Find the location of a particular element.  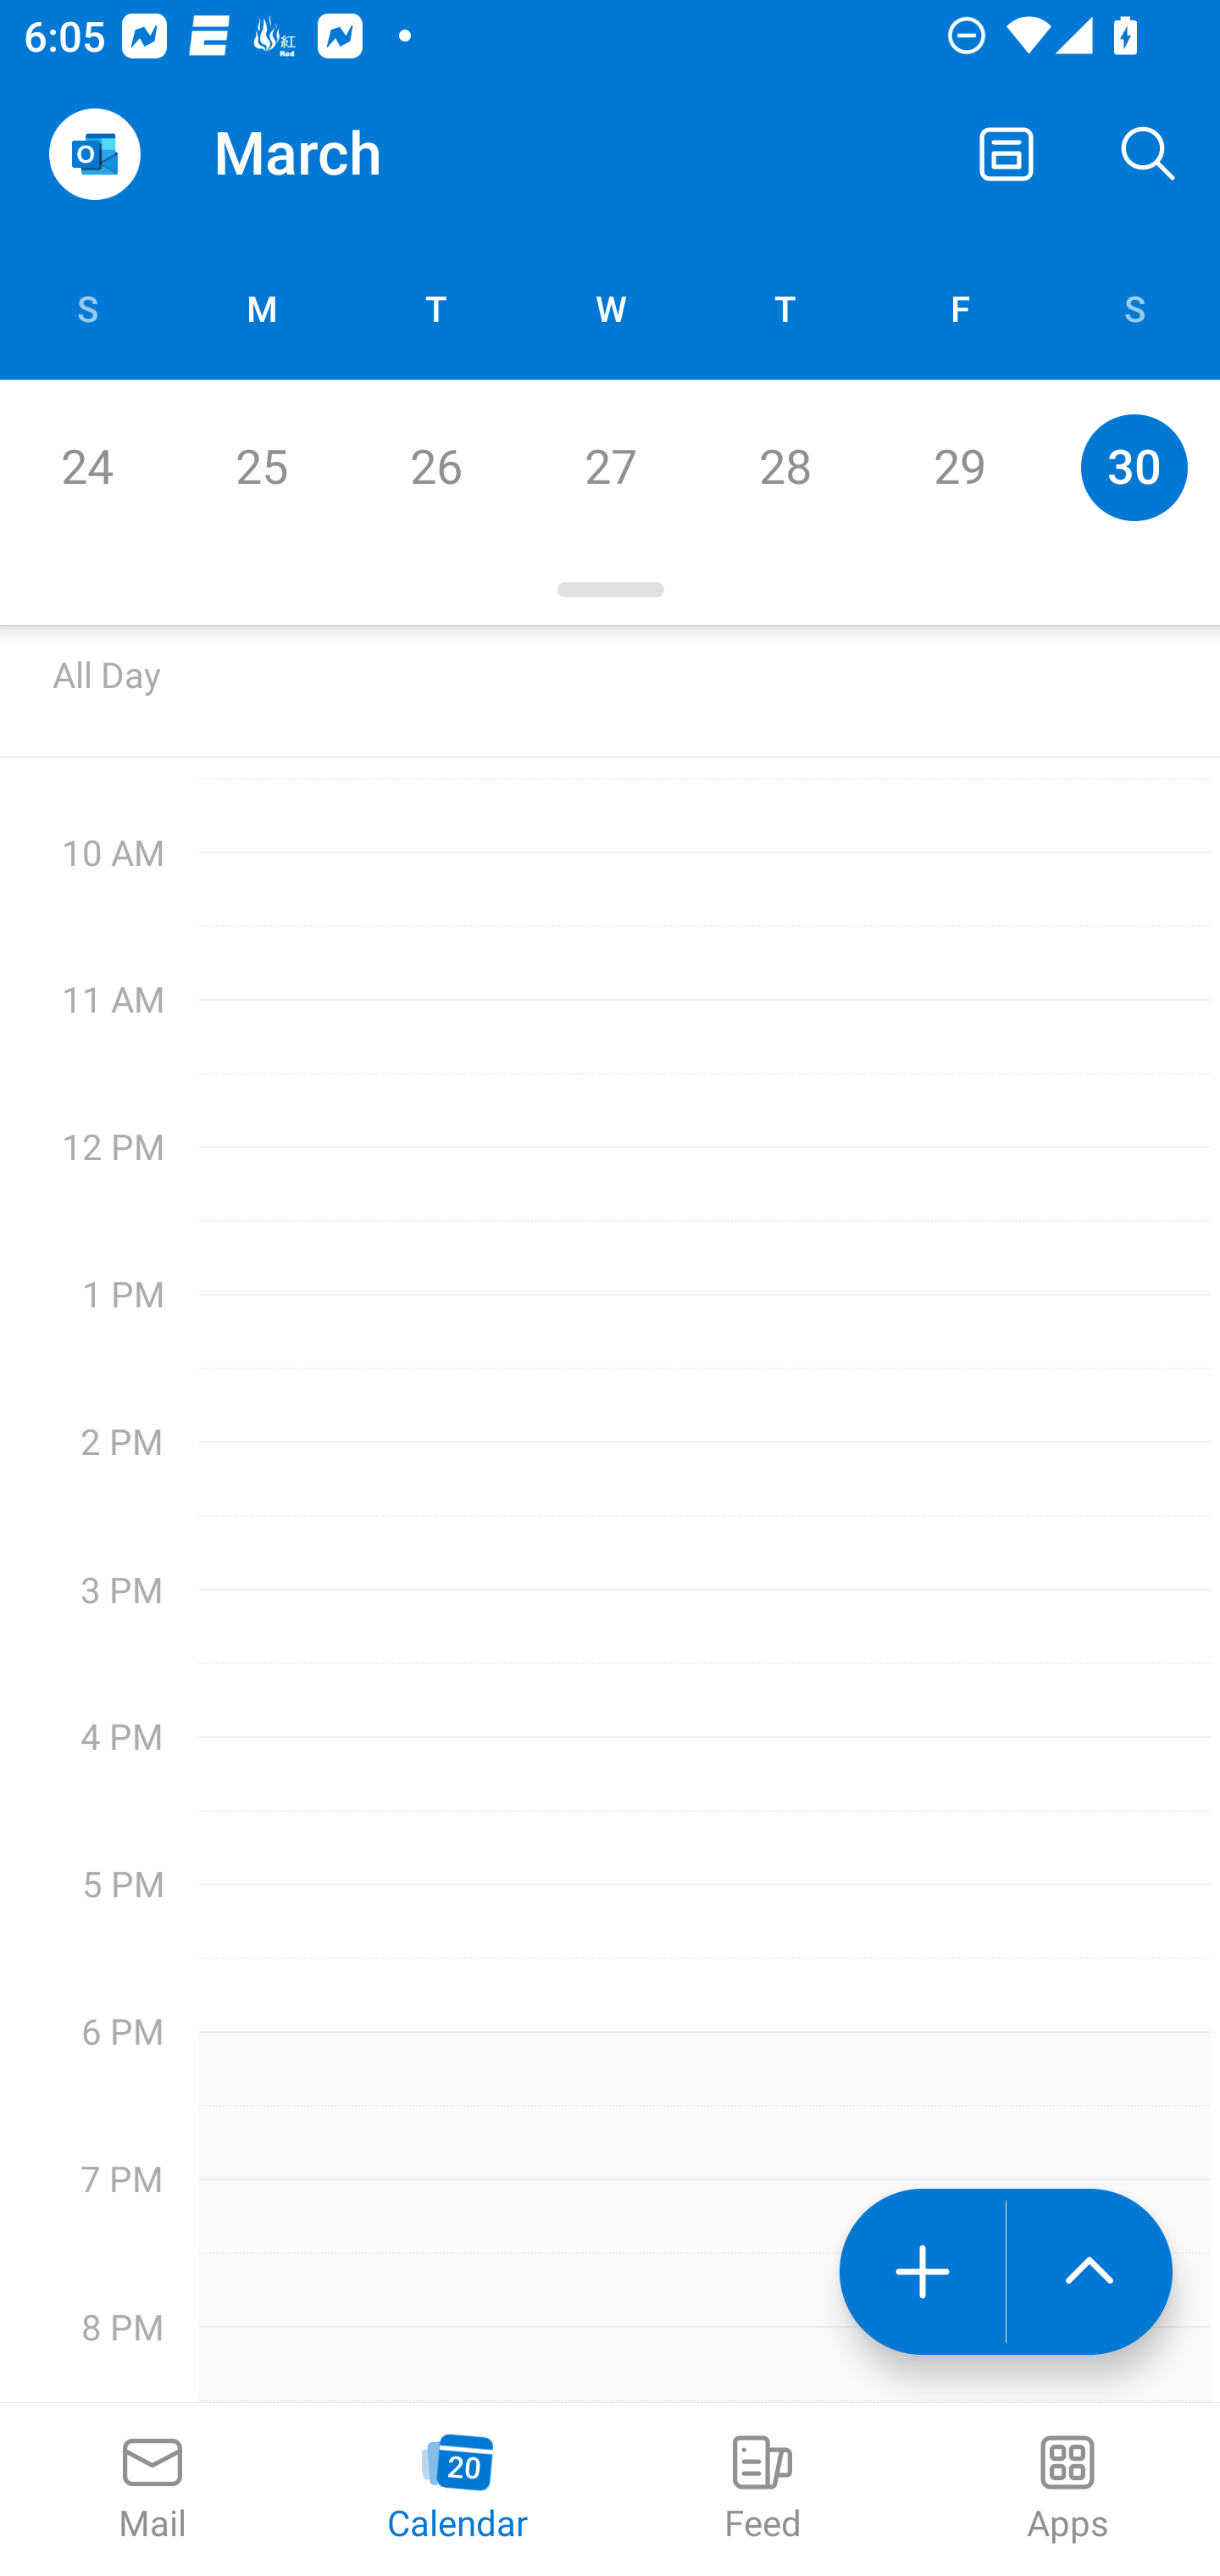

25 Monday, March 25 is located at coordinates (261, 467).